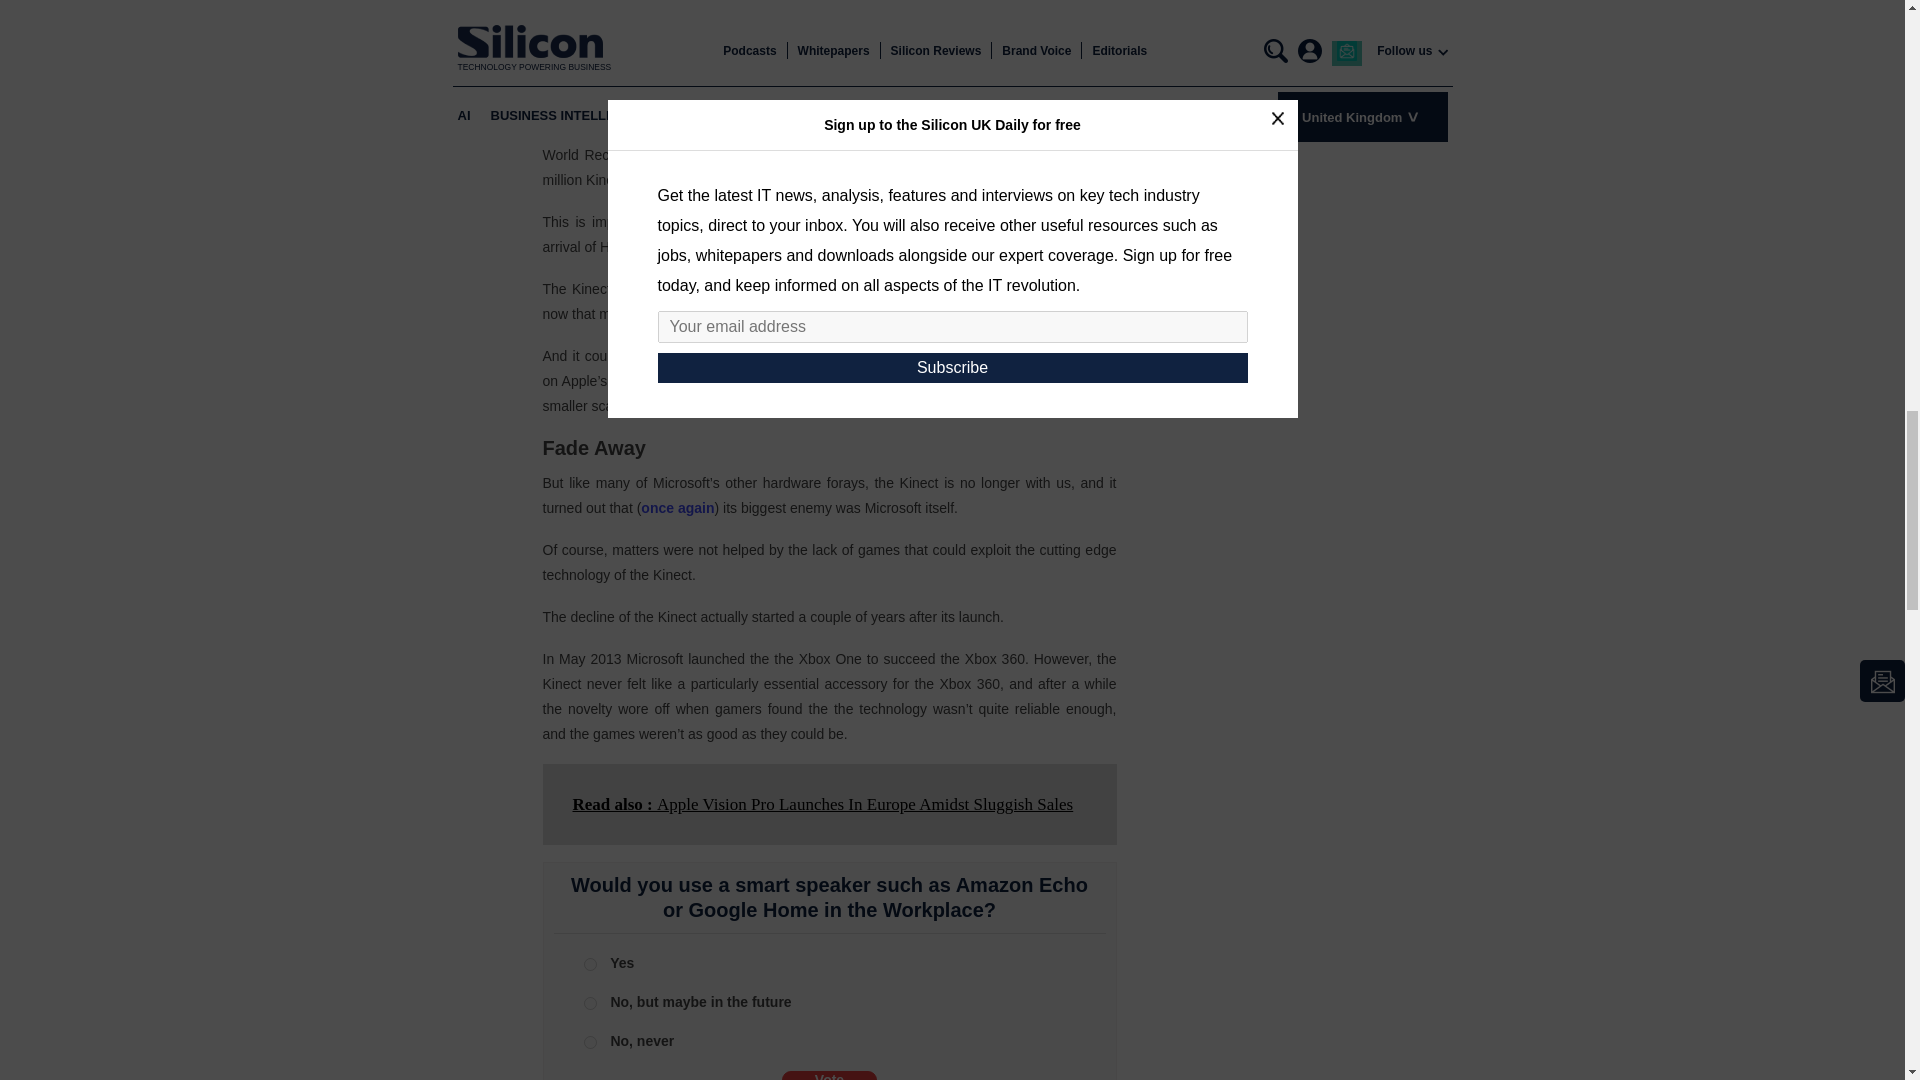  What do you see at coordinates (590, 1002) in the screenshot?
I see `629` at bounding box center [590, 1002].